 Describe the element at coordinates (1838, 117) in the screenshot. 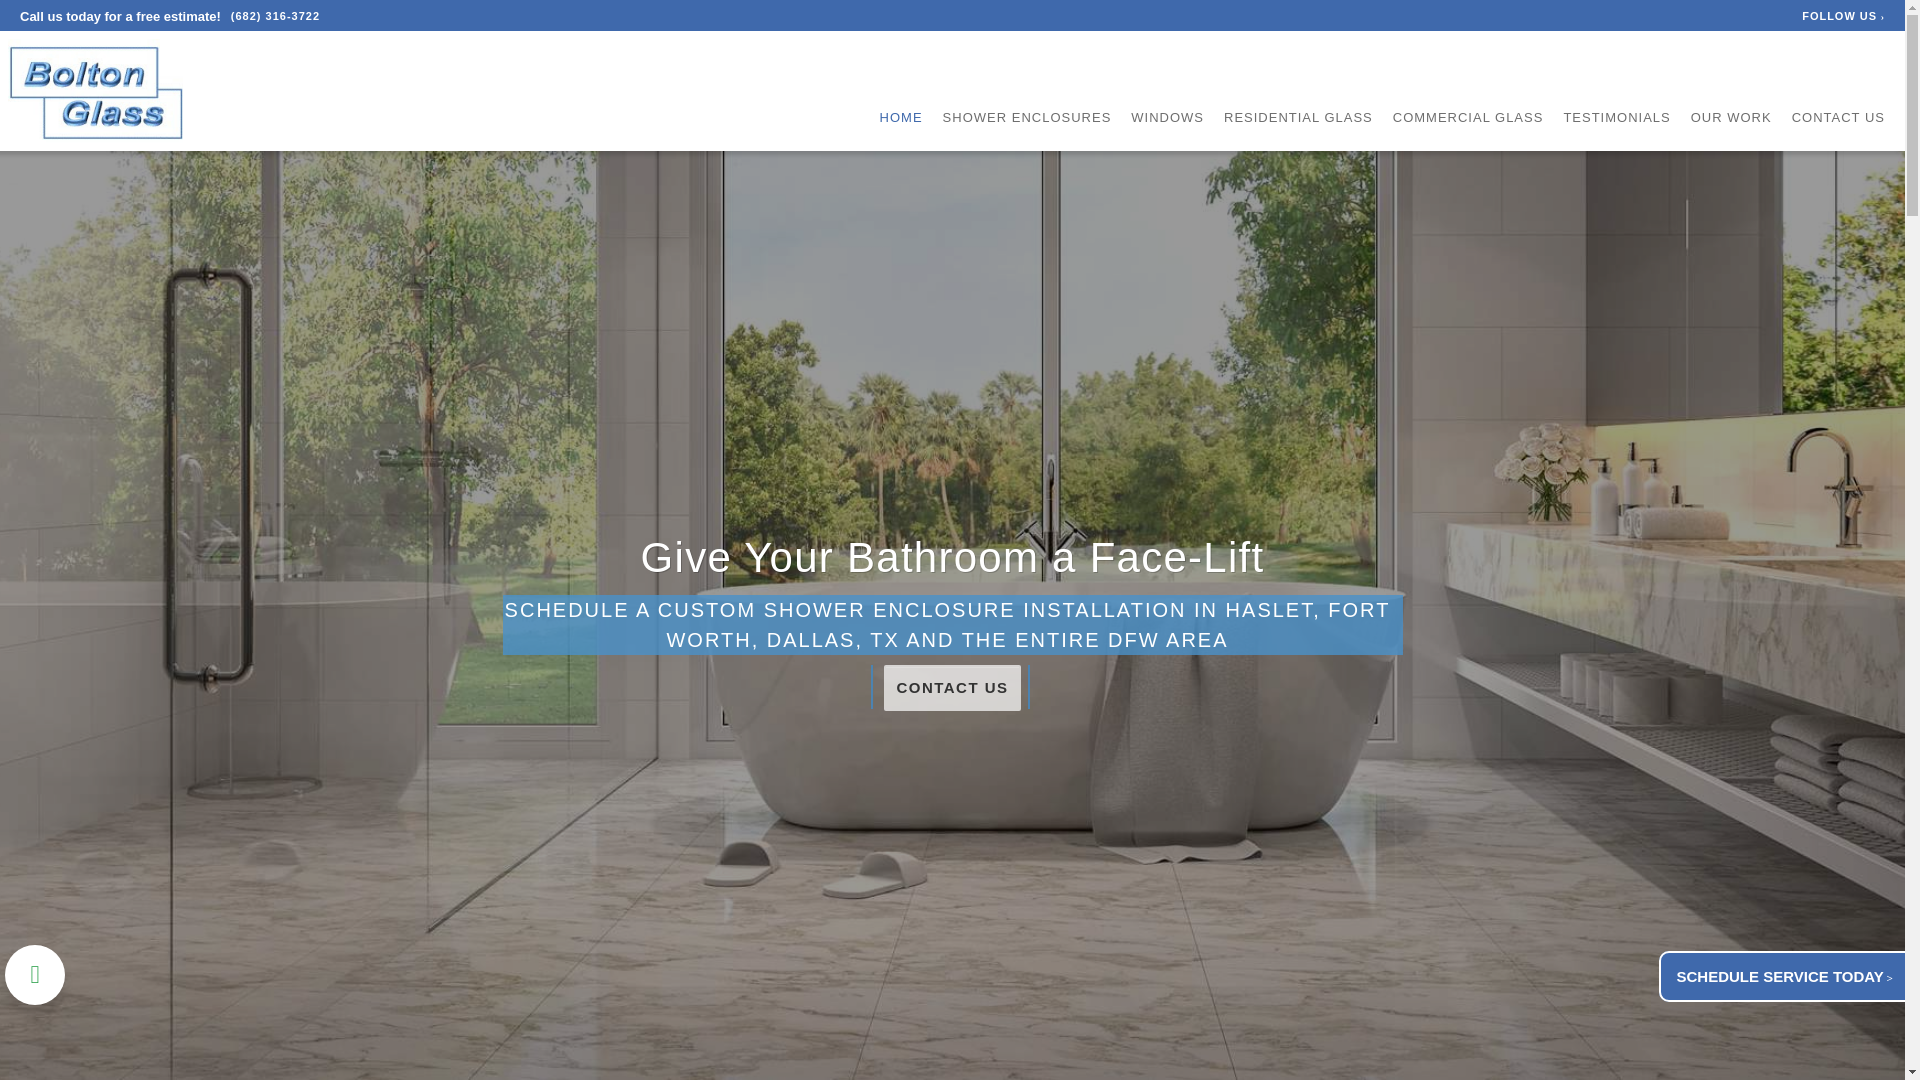

I see `CONTACT US` at that location.